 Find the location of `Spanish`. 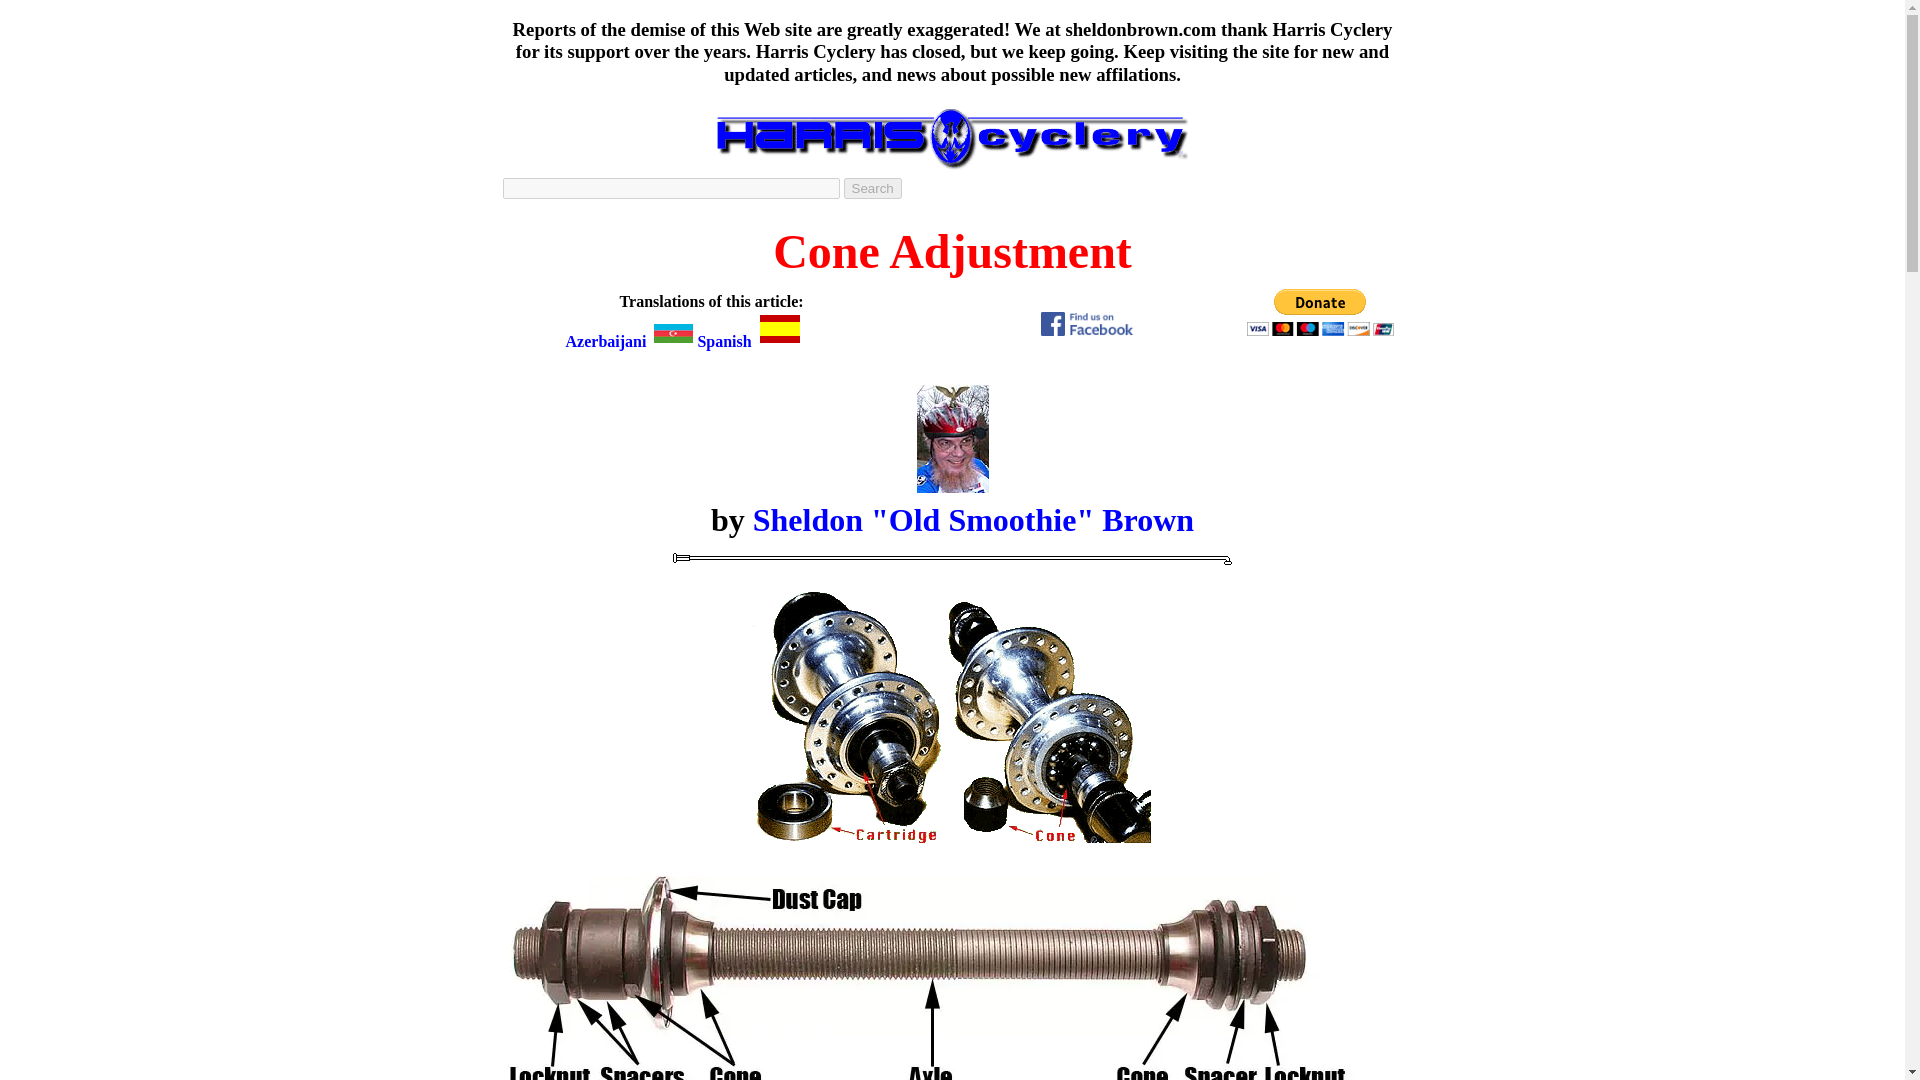

Spanish is located at coordinates (749, 340).